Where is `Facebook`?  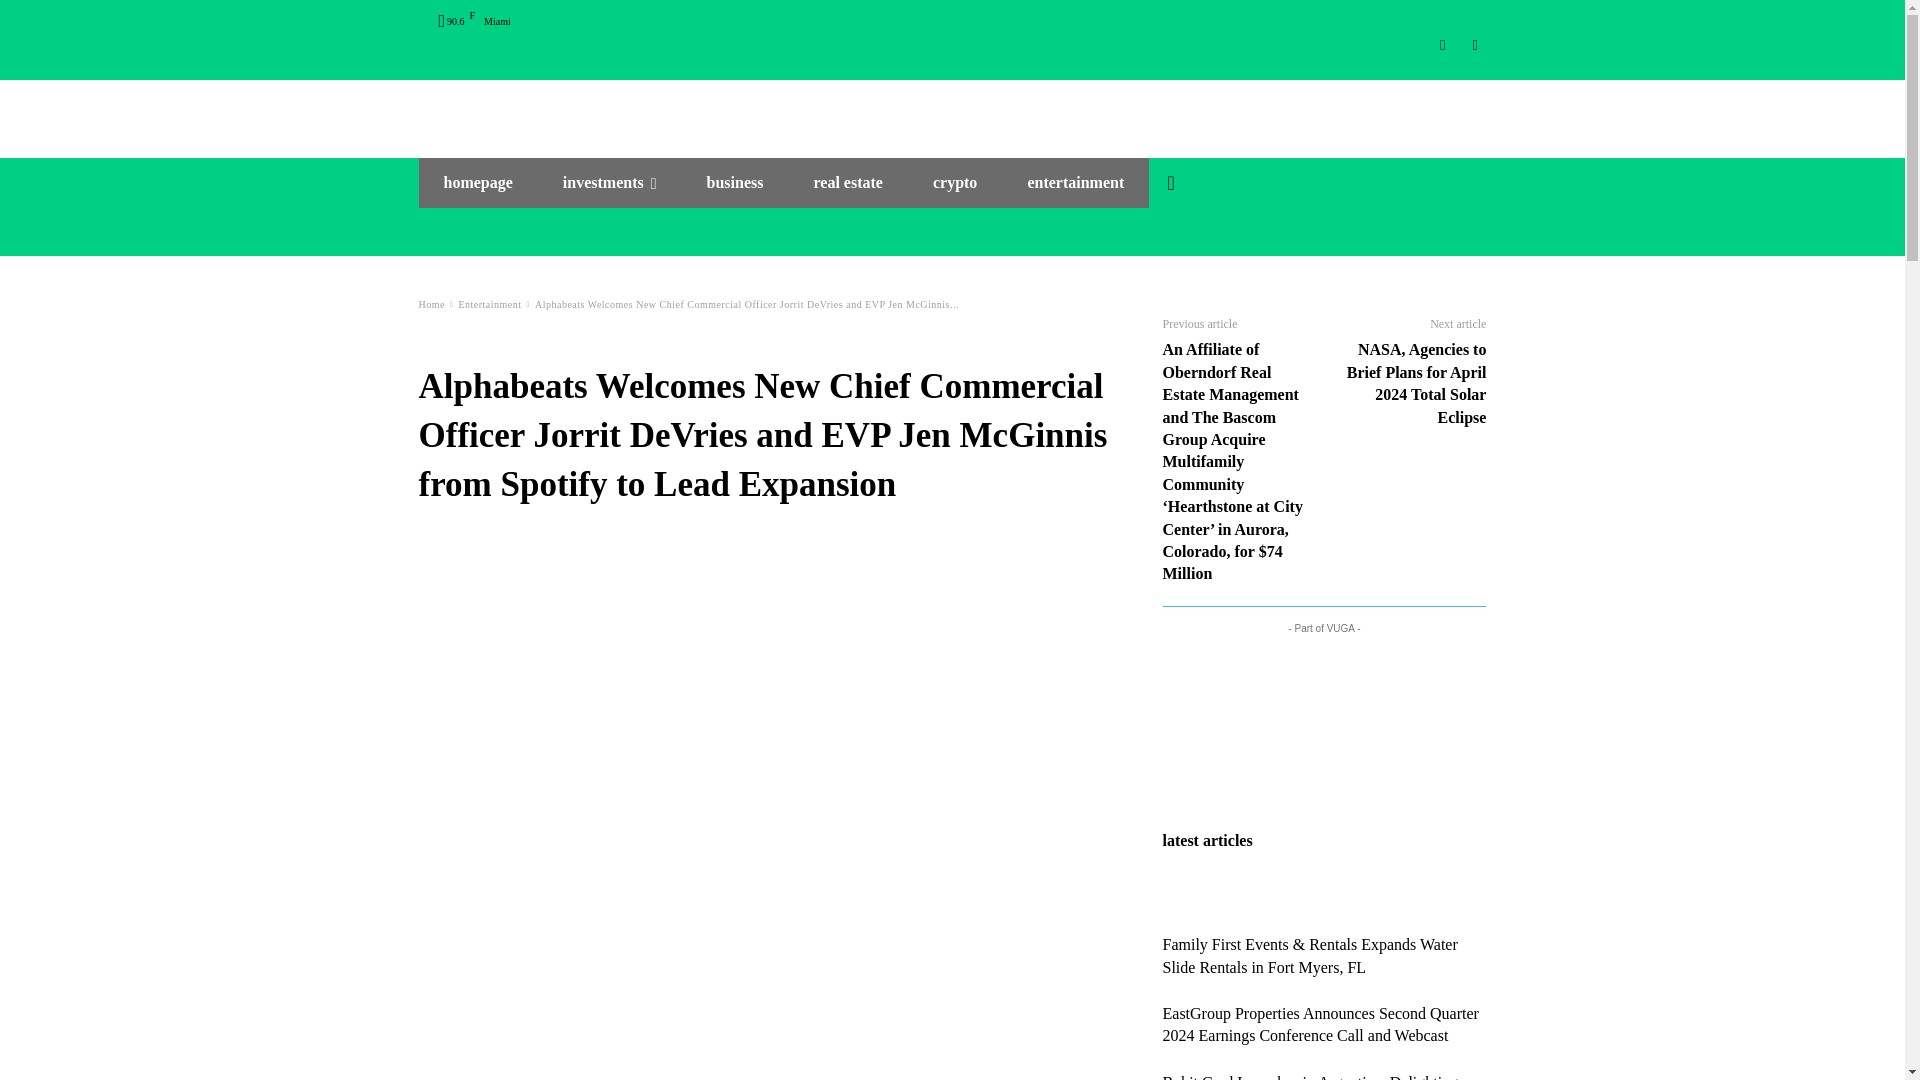
Facebook is located at coordinates (1474, 45).